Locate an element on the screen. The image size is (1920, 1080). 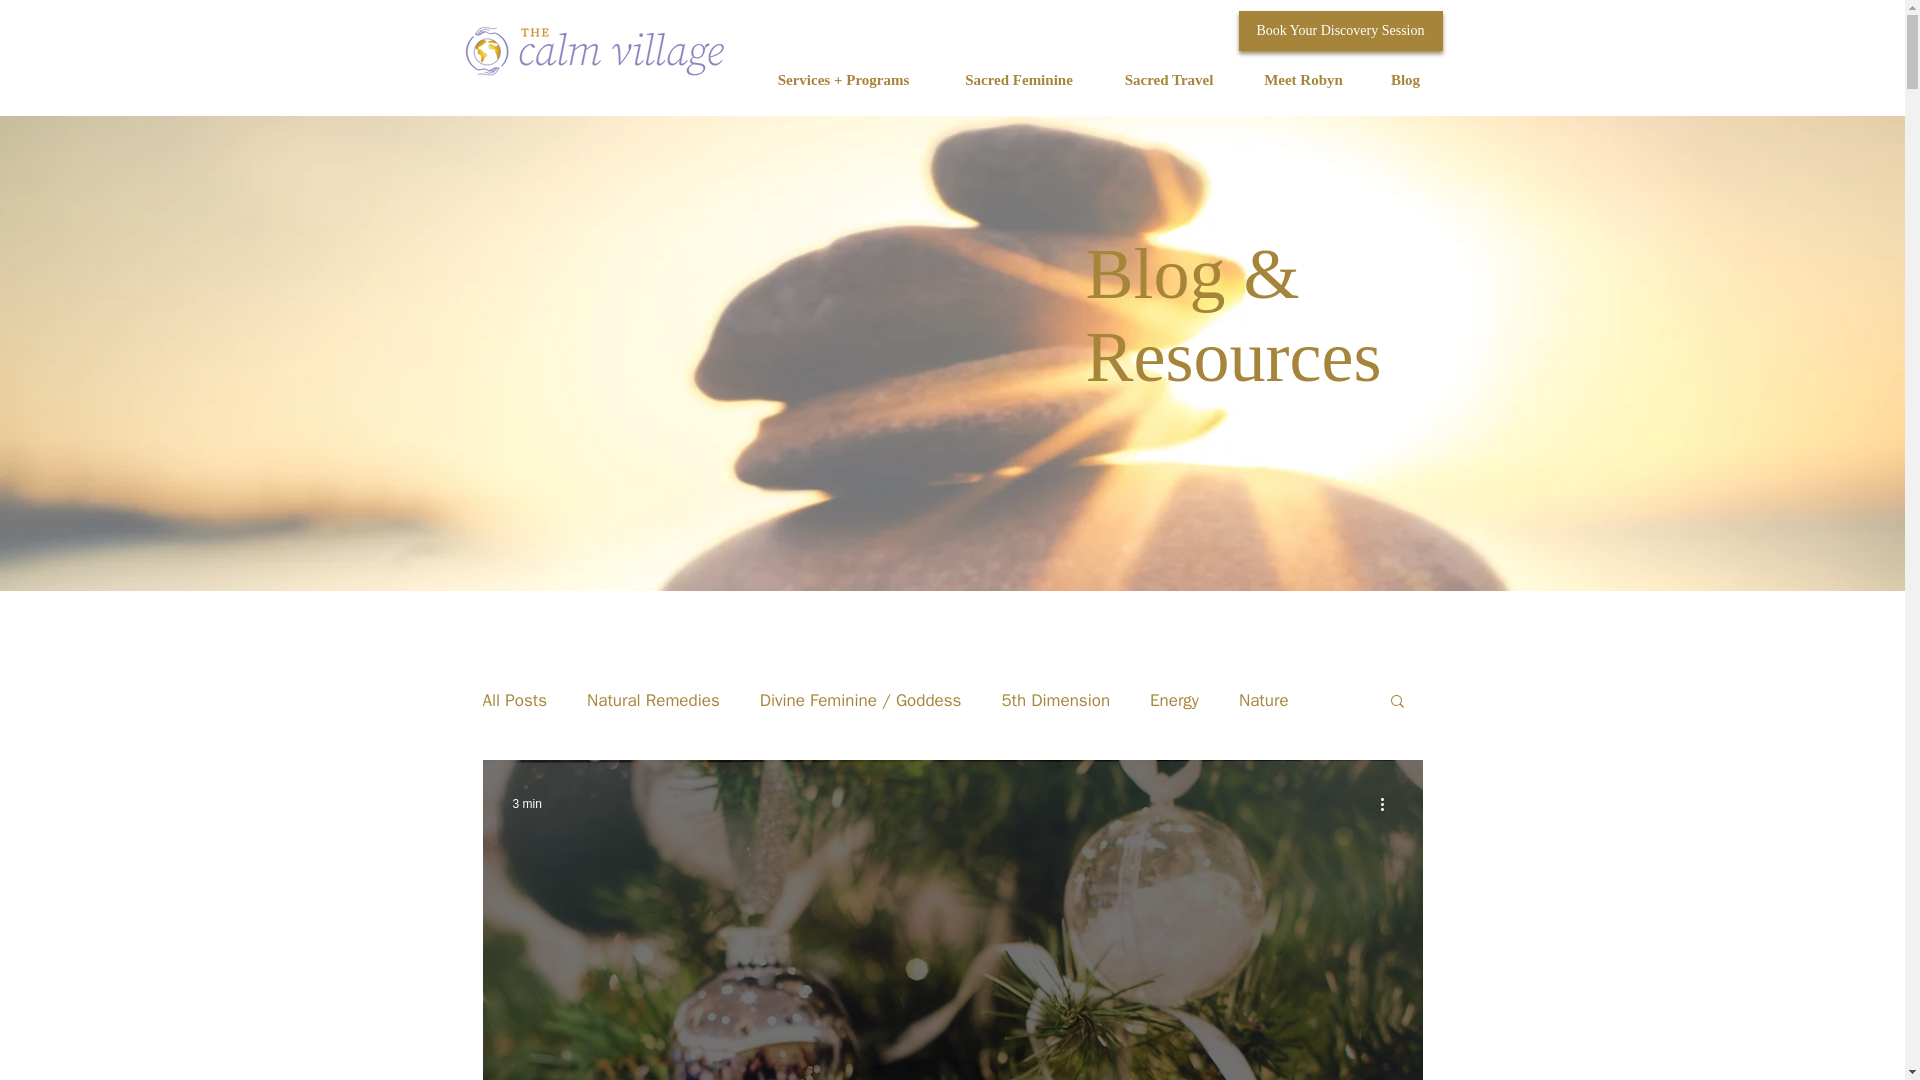
Energy is located at coordinates (1174, 698).